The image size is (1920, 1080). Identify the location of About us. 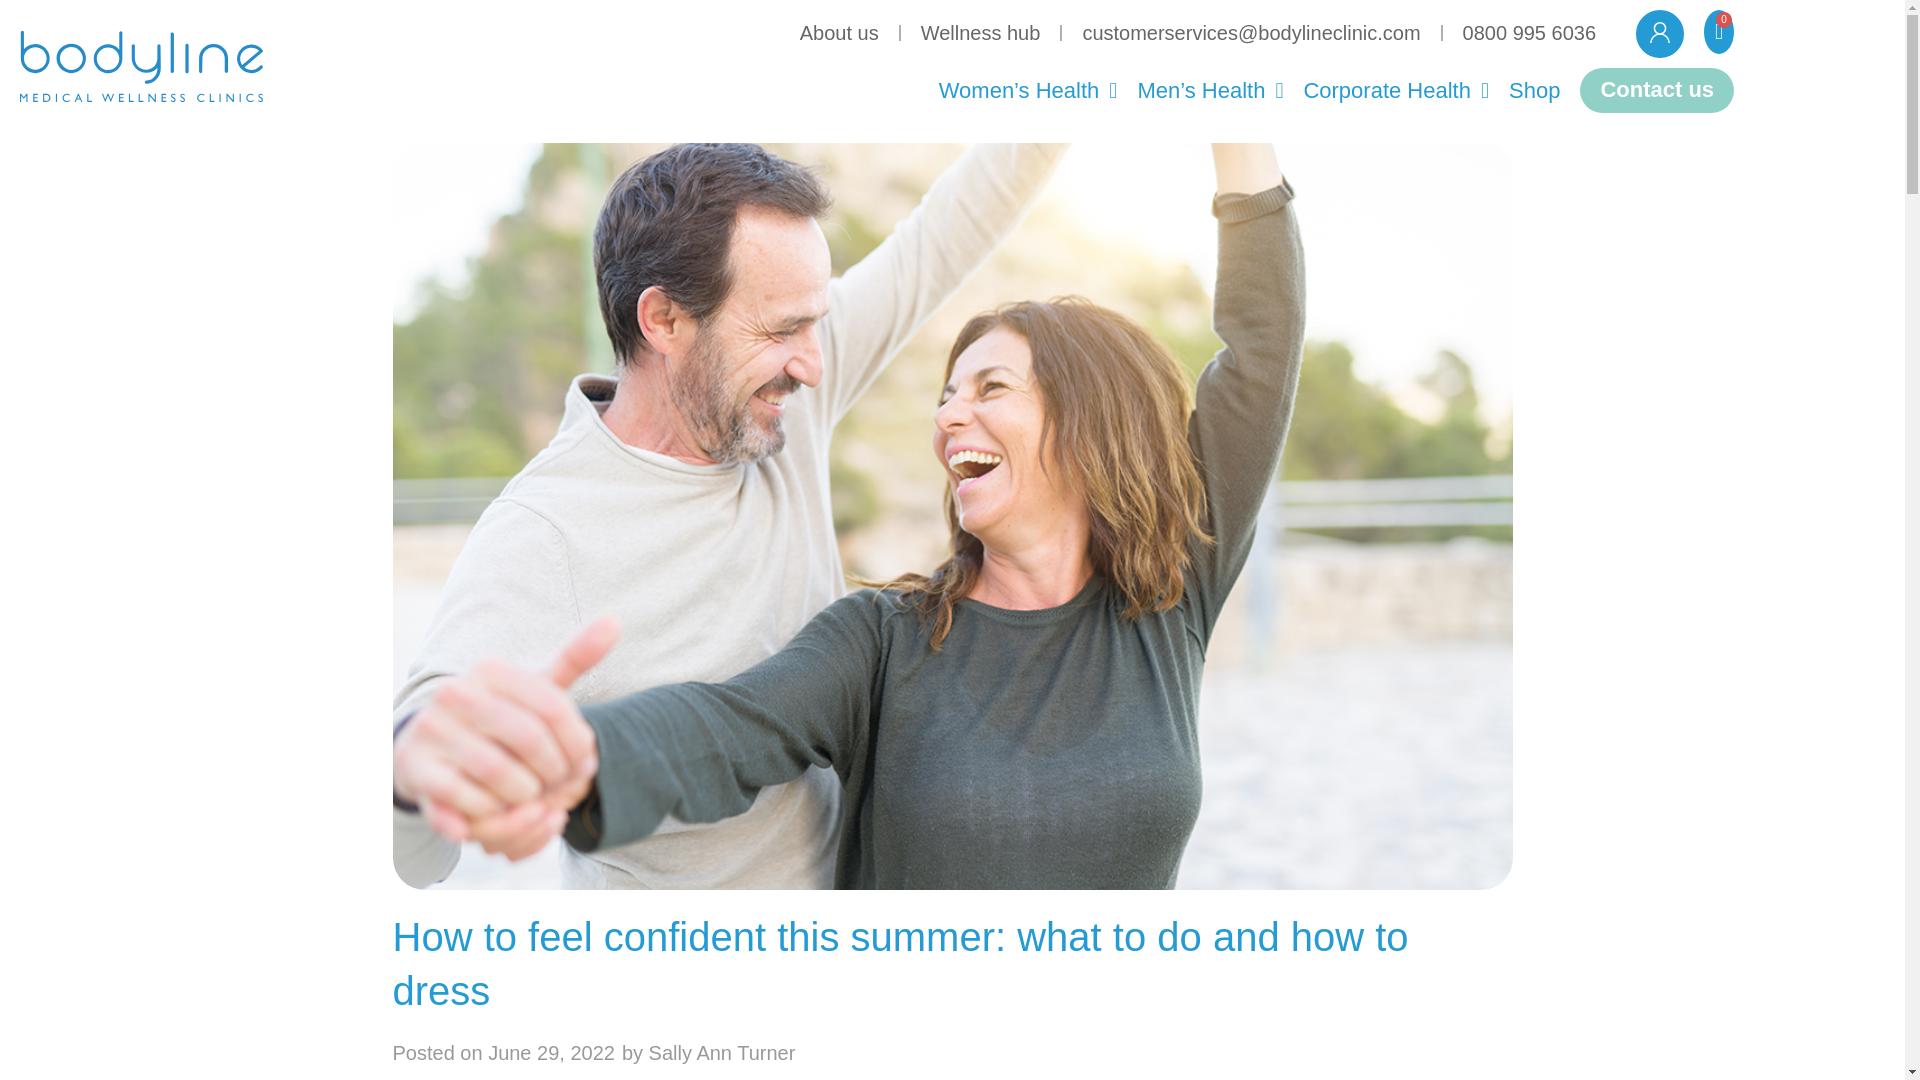
(838, 32).